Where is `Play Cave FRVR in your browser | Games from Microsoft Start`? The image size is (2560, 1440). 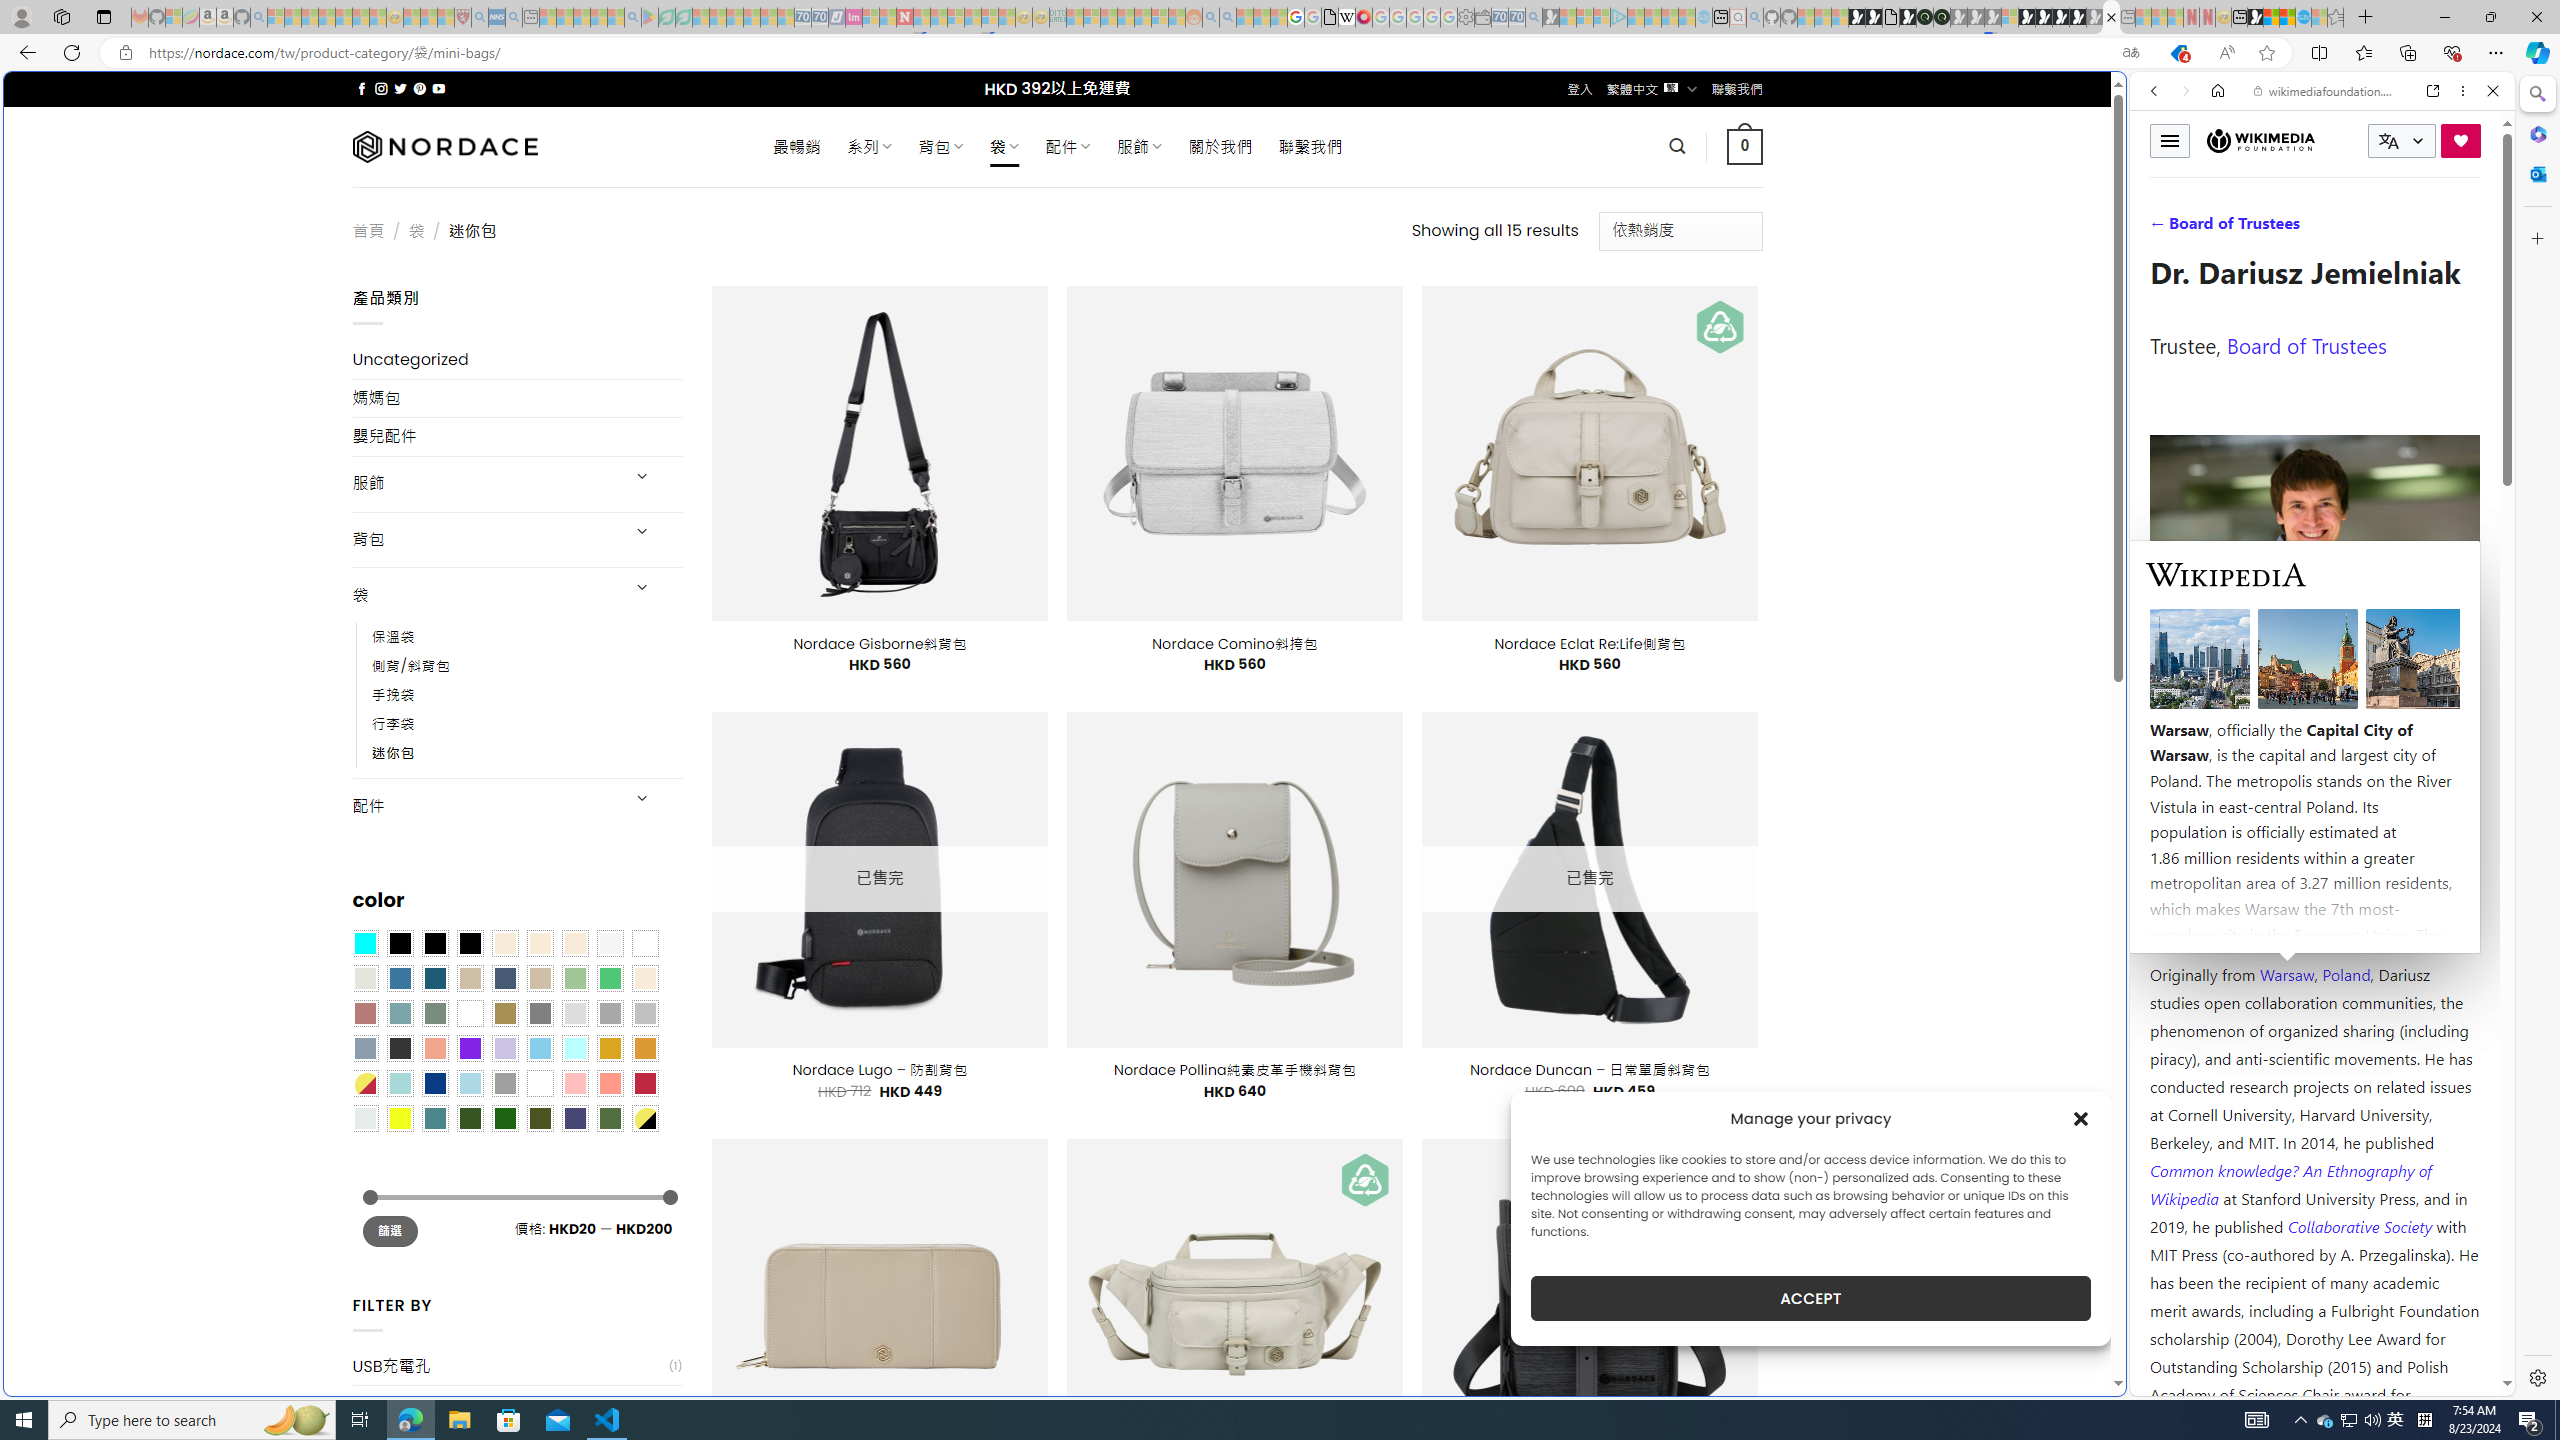
Play Cave FRVR in your browser | Games from Microsoft Start is located at coordinates (1622, 426).